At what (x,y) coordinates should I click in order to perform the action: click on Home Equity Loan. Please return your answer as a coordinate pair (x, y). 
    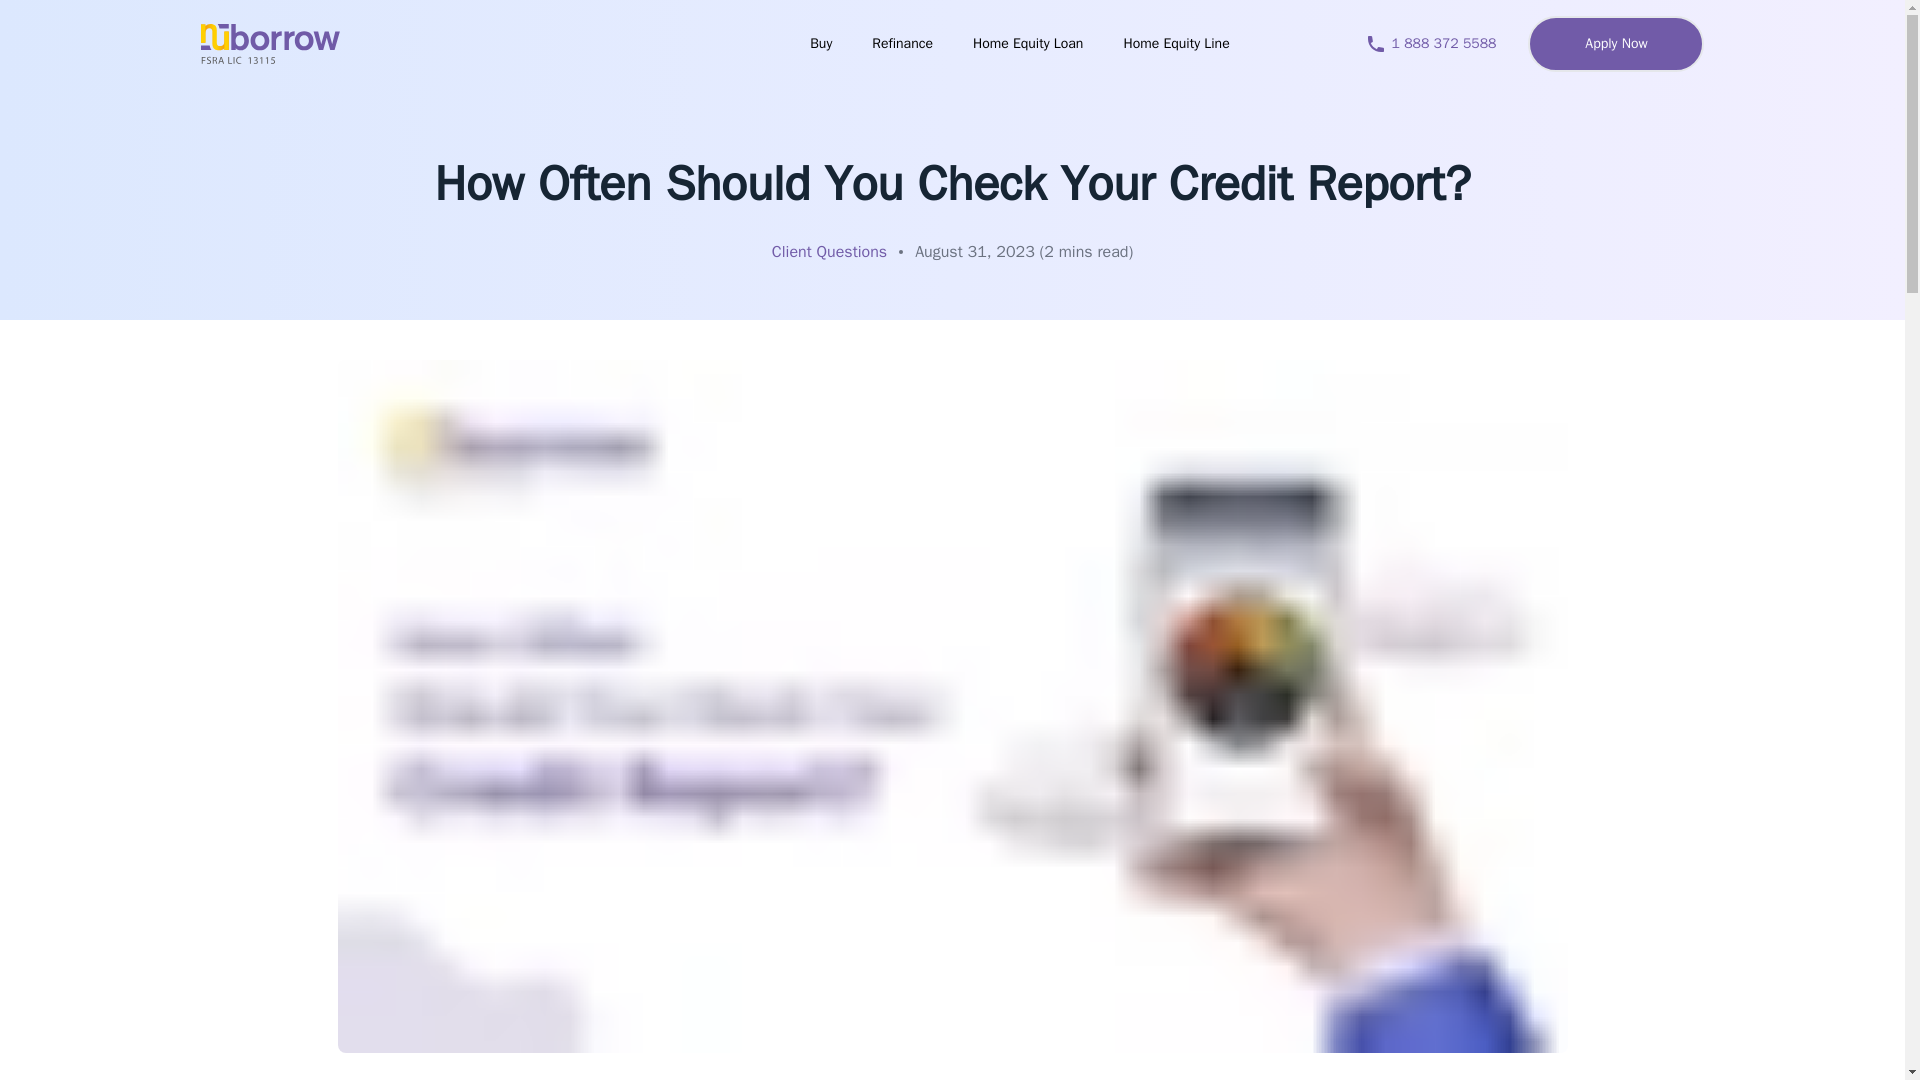
    Looking at the image, I should click on (1028, 44).